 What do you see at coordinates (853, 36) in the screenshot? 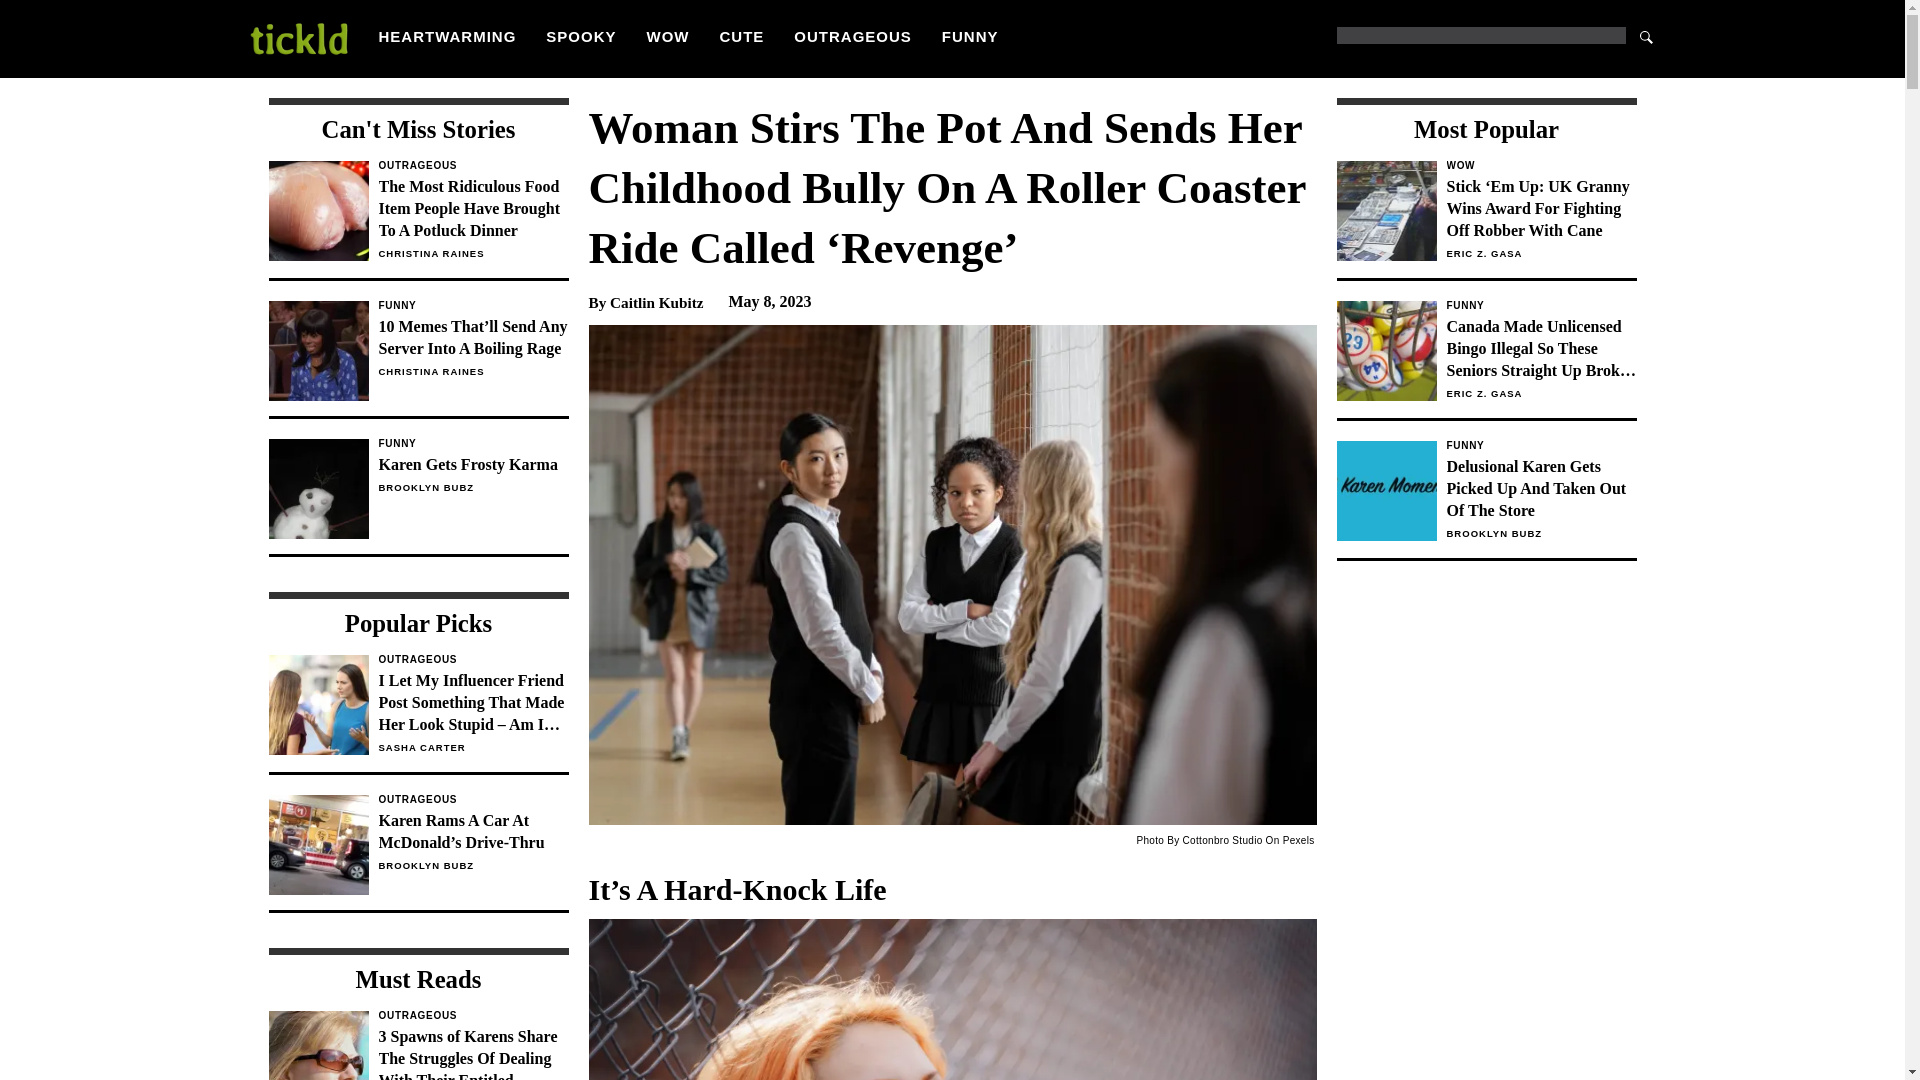
I see `OUTRAGEOUS` at bounding box center [853, 36].